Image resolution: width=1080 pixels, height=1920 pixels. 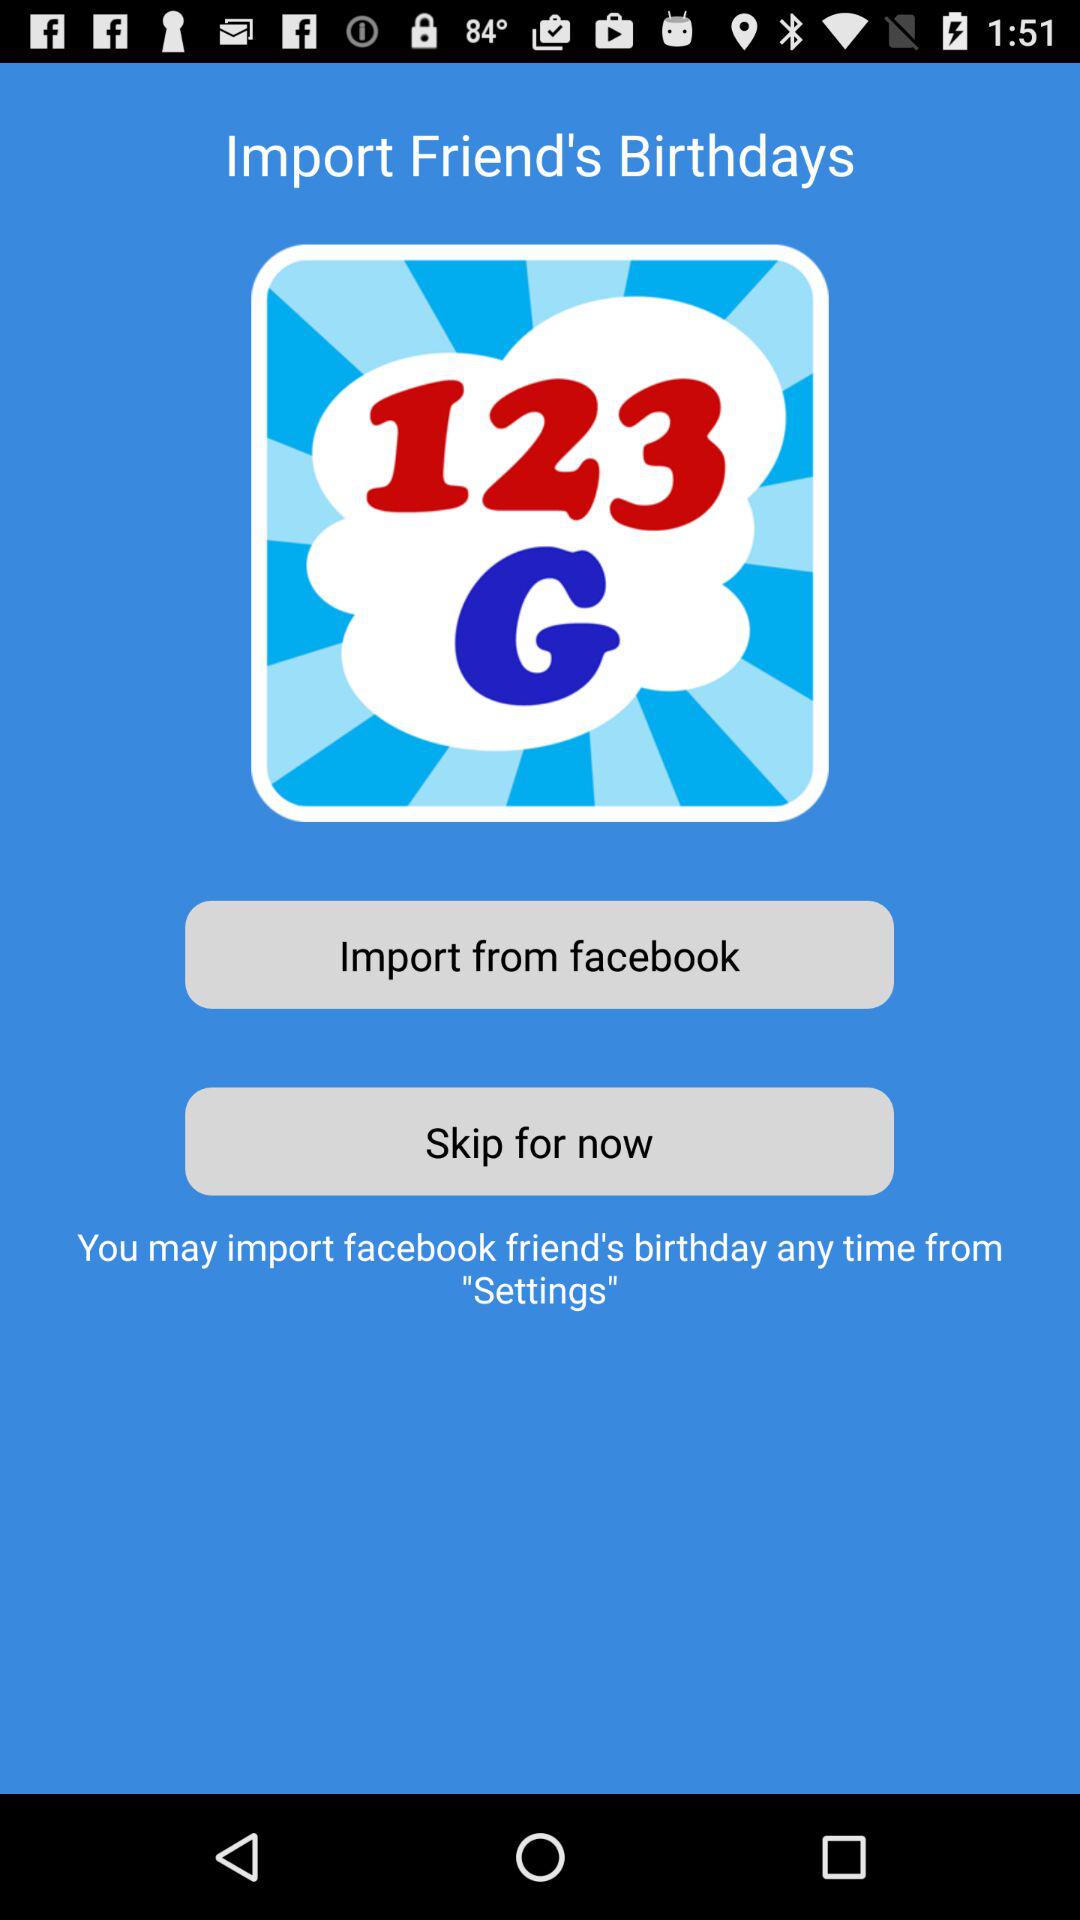 What do you see at coordinates (540, 1141) in the screenshot?
I see `open the item above the you may import item` at bounding box center [540, 1141].